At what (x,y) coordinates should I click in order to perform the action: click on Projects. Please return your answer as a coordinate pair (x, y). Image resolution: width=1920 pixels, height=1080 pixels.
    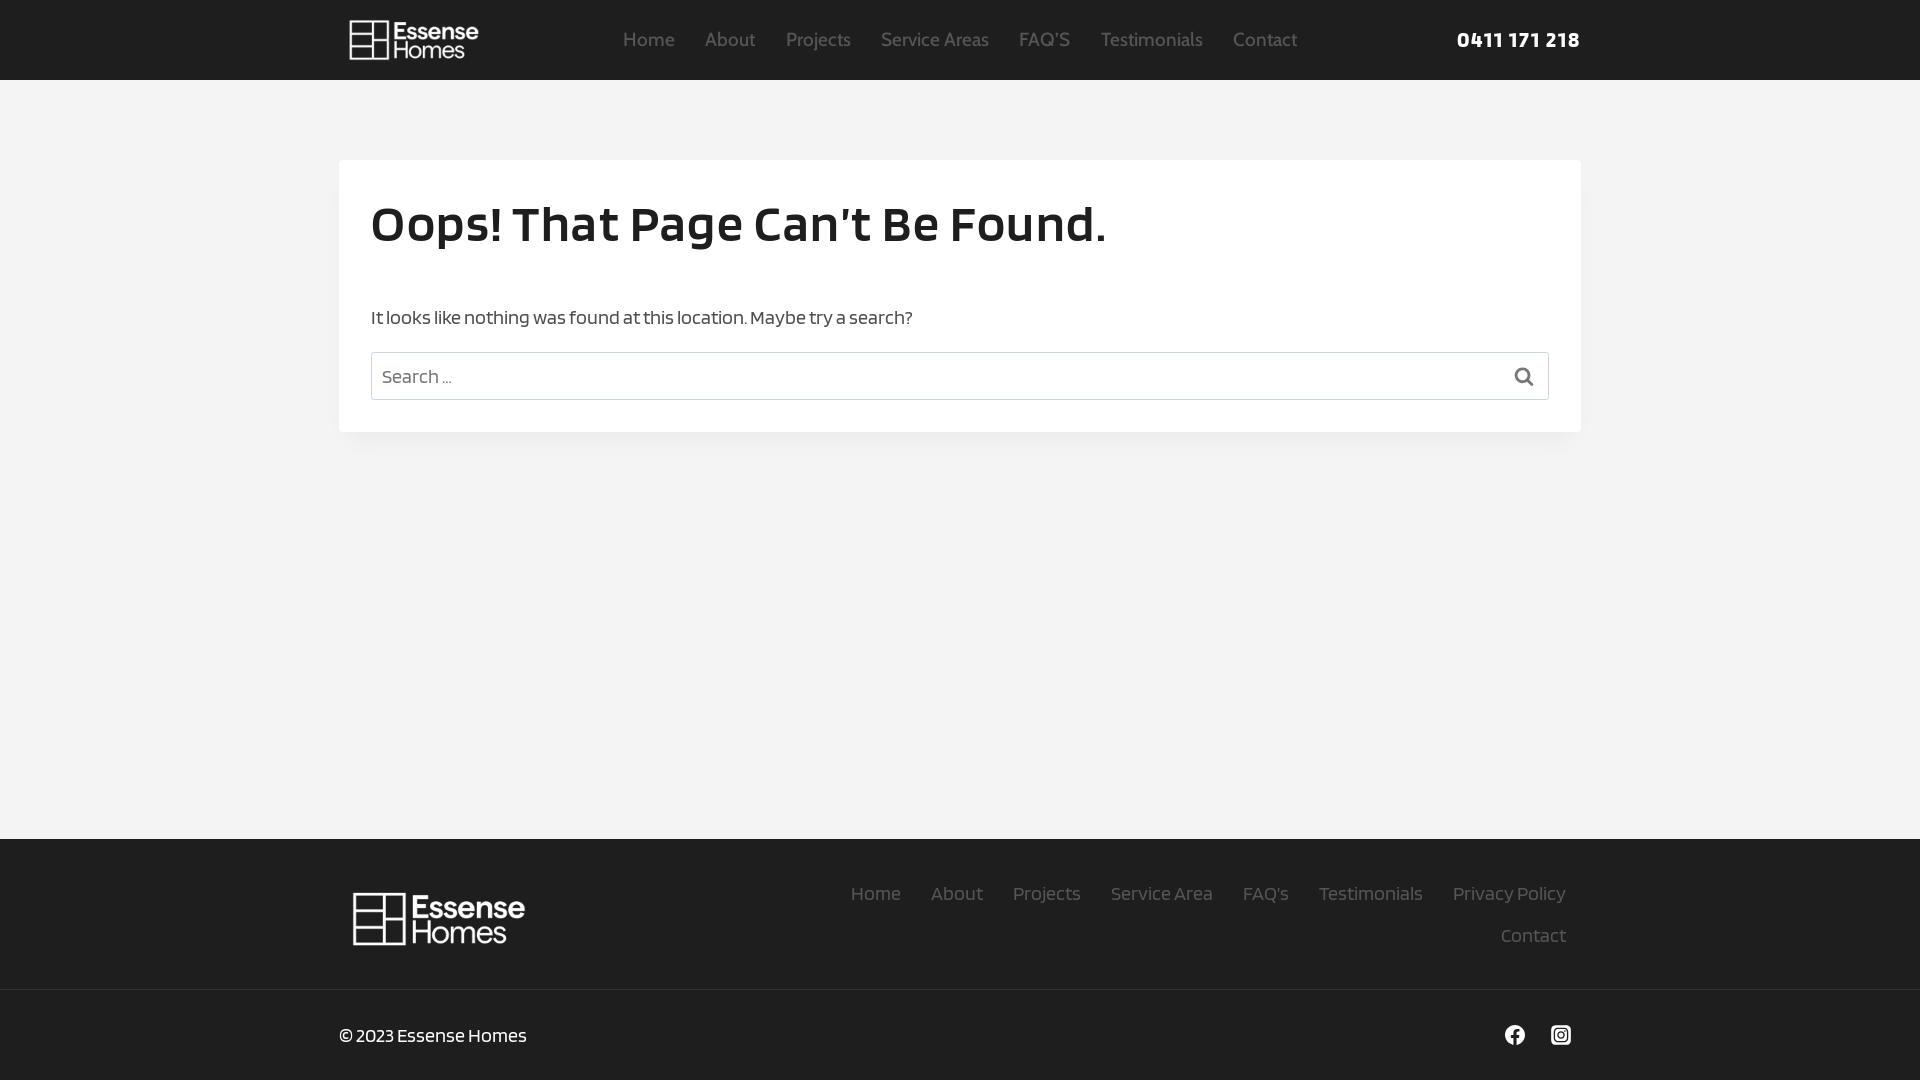
    Looking at the image, I should click on (1047, 893).